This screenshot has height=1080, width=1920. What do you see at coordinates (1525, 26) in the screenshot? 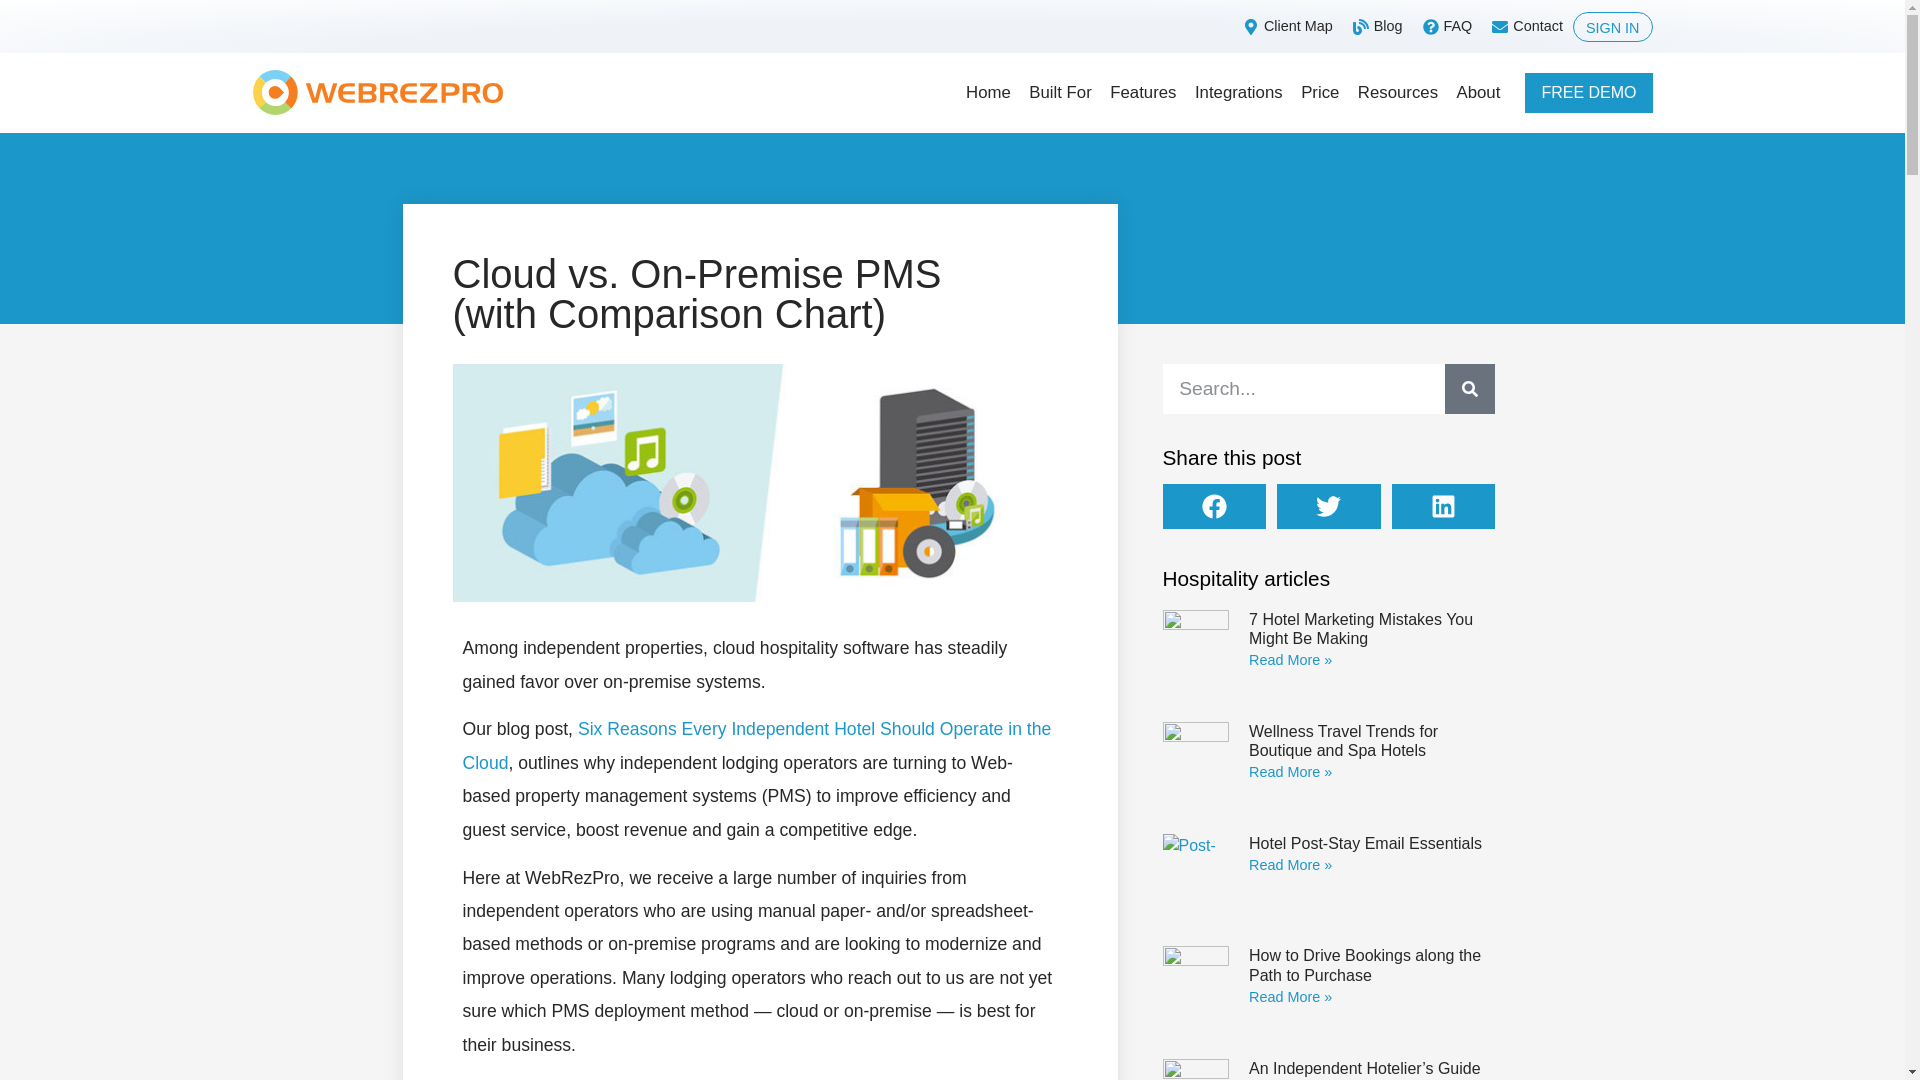
I see `Contact` at bounding box center [1525, 26].